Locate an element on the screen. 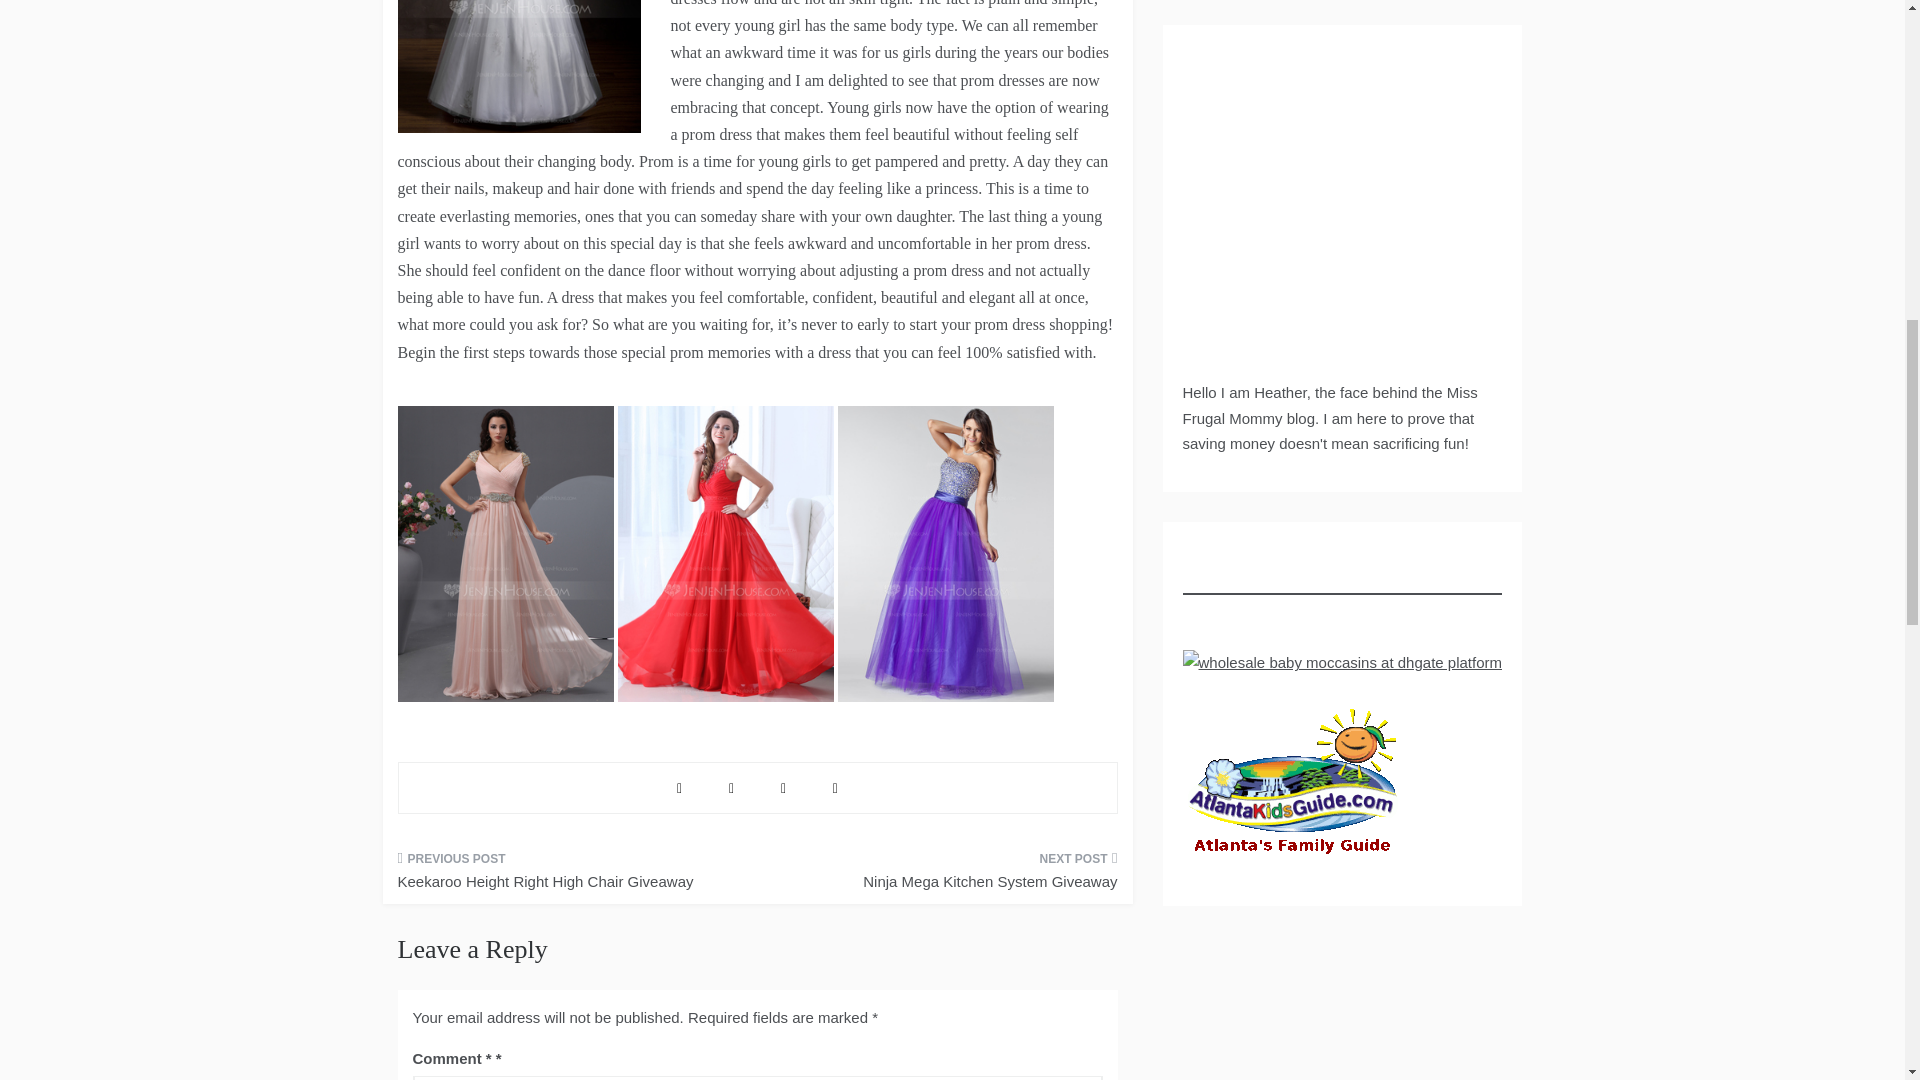 Image resolution: width=1920 pixels, height=1080 pixels. Atlanta Kids Guide is located at coordinates (1292, 786).